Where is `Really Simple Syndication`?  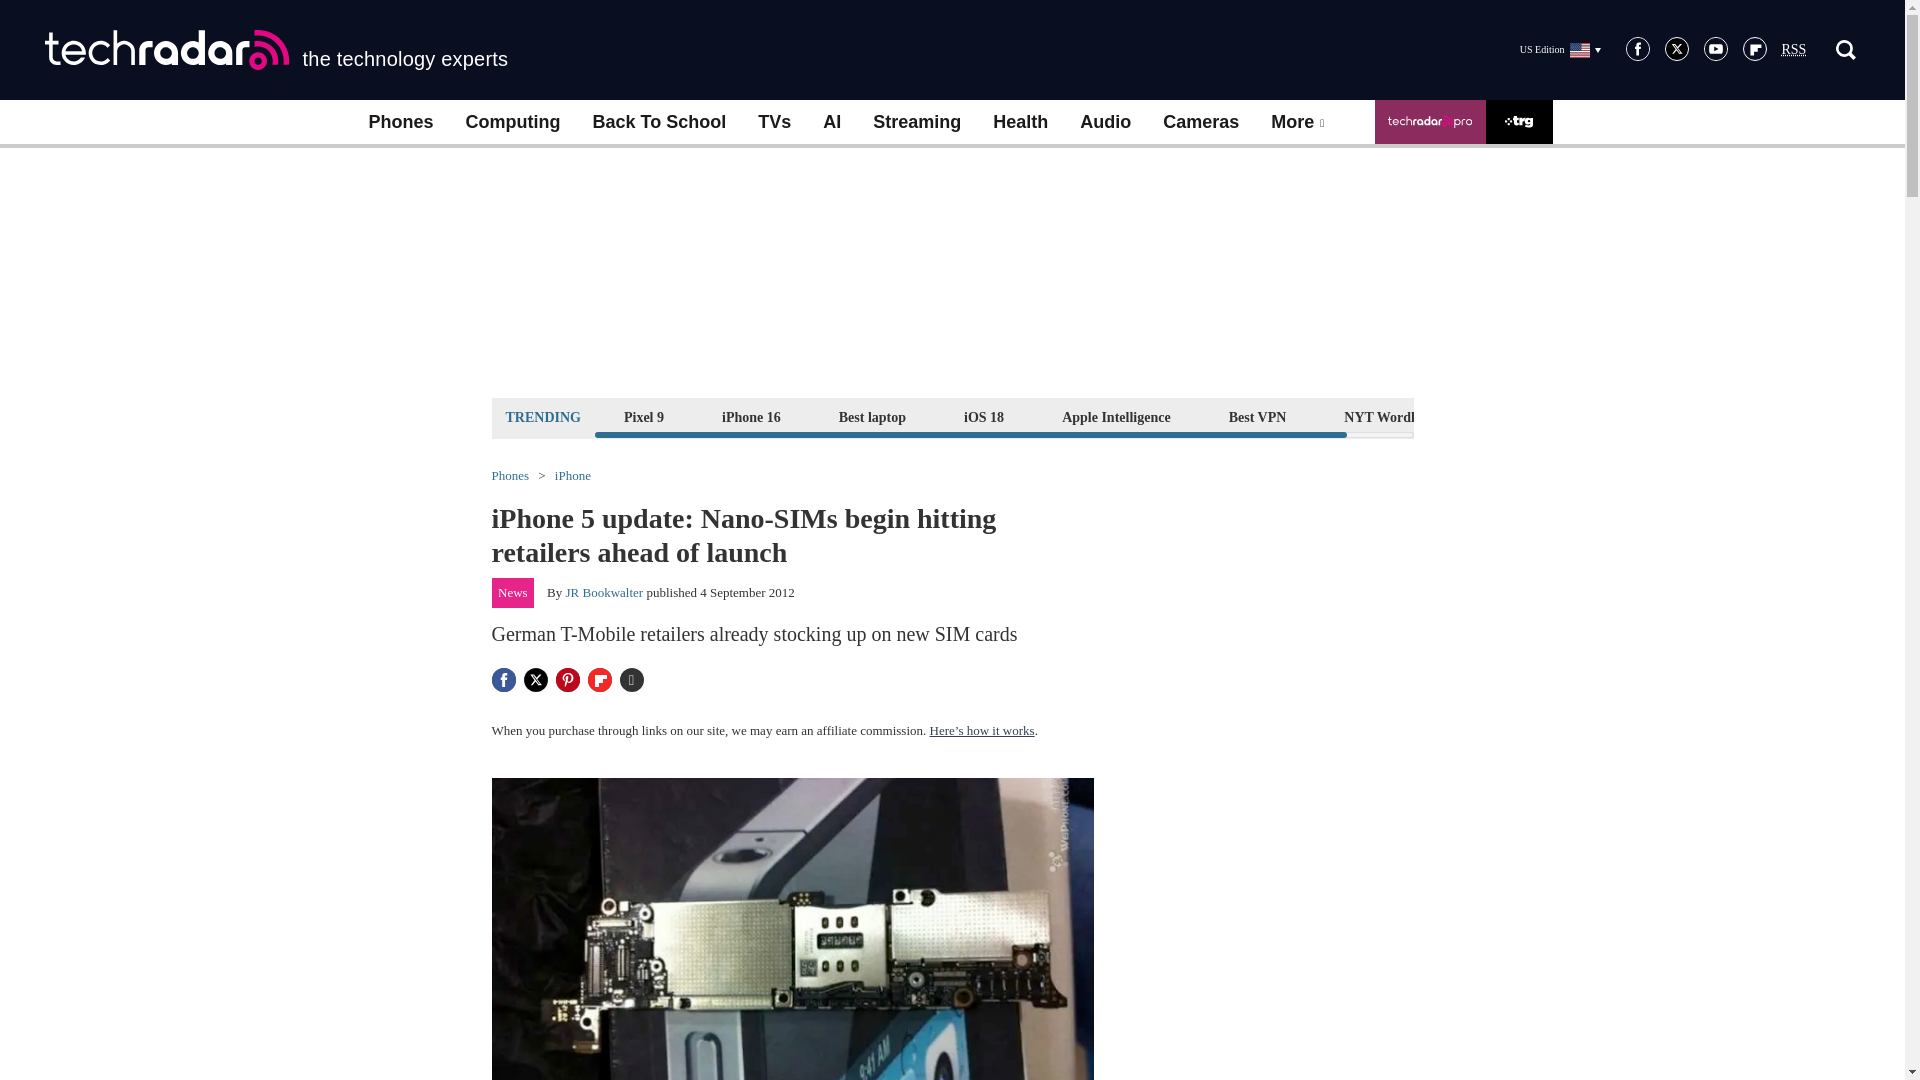
Really Simple Syndication is located at coordinates (1794, 50).